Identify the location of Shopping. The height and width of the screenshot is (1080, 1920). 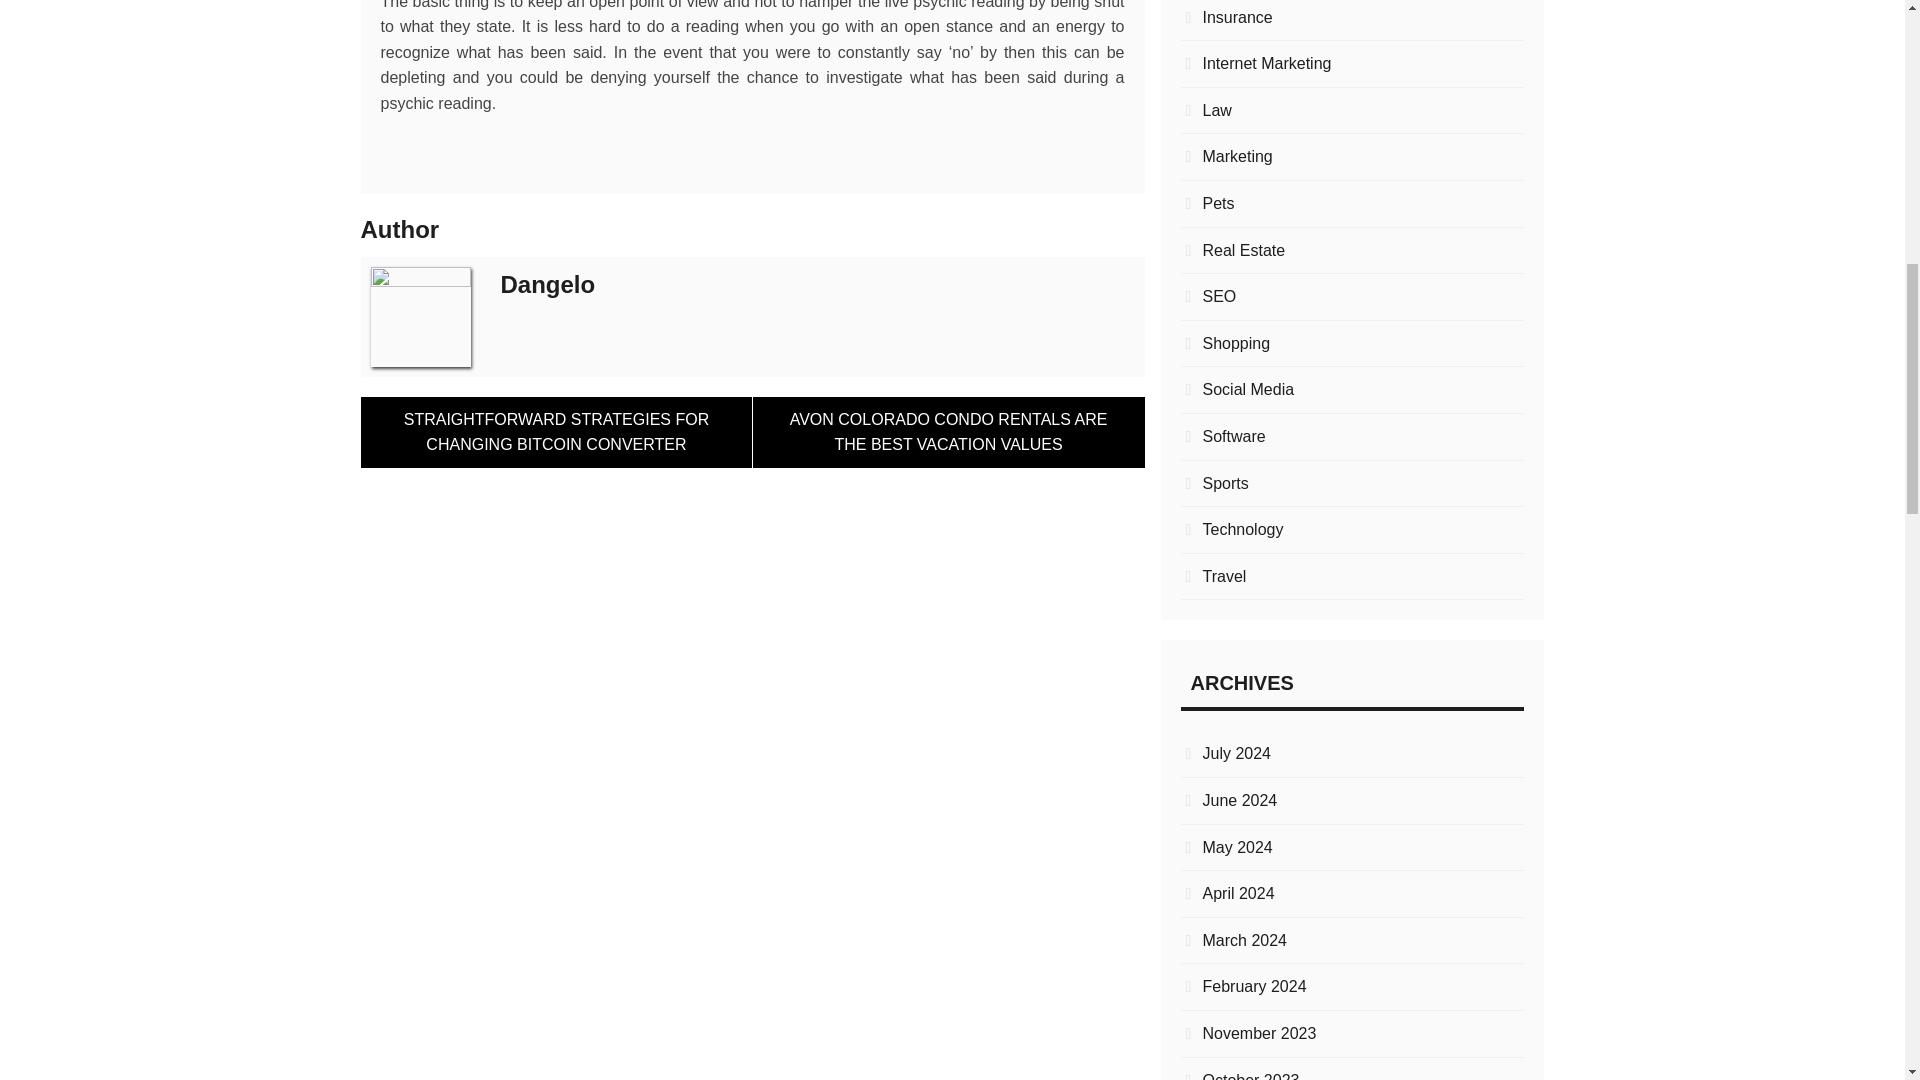
(1352, 344).